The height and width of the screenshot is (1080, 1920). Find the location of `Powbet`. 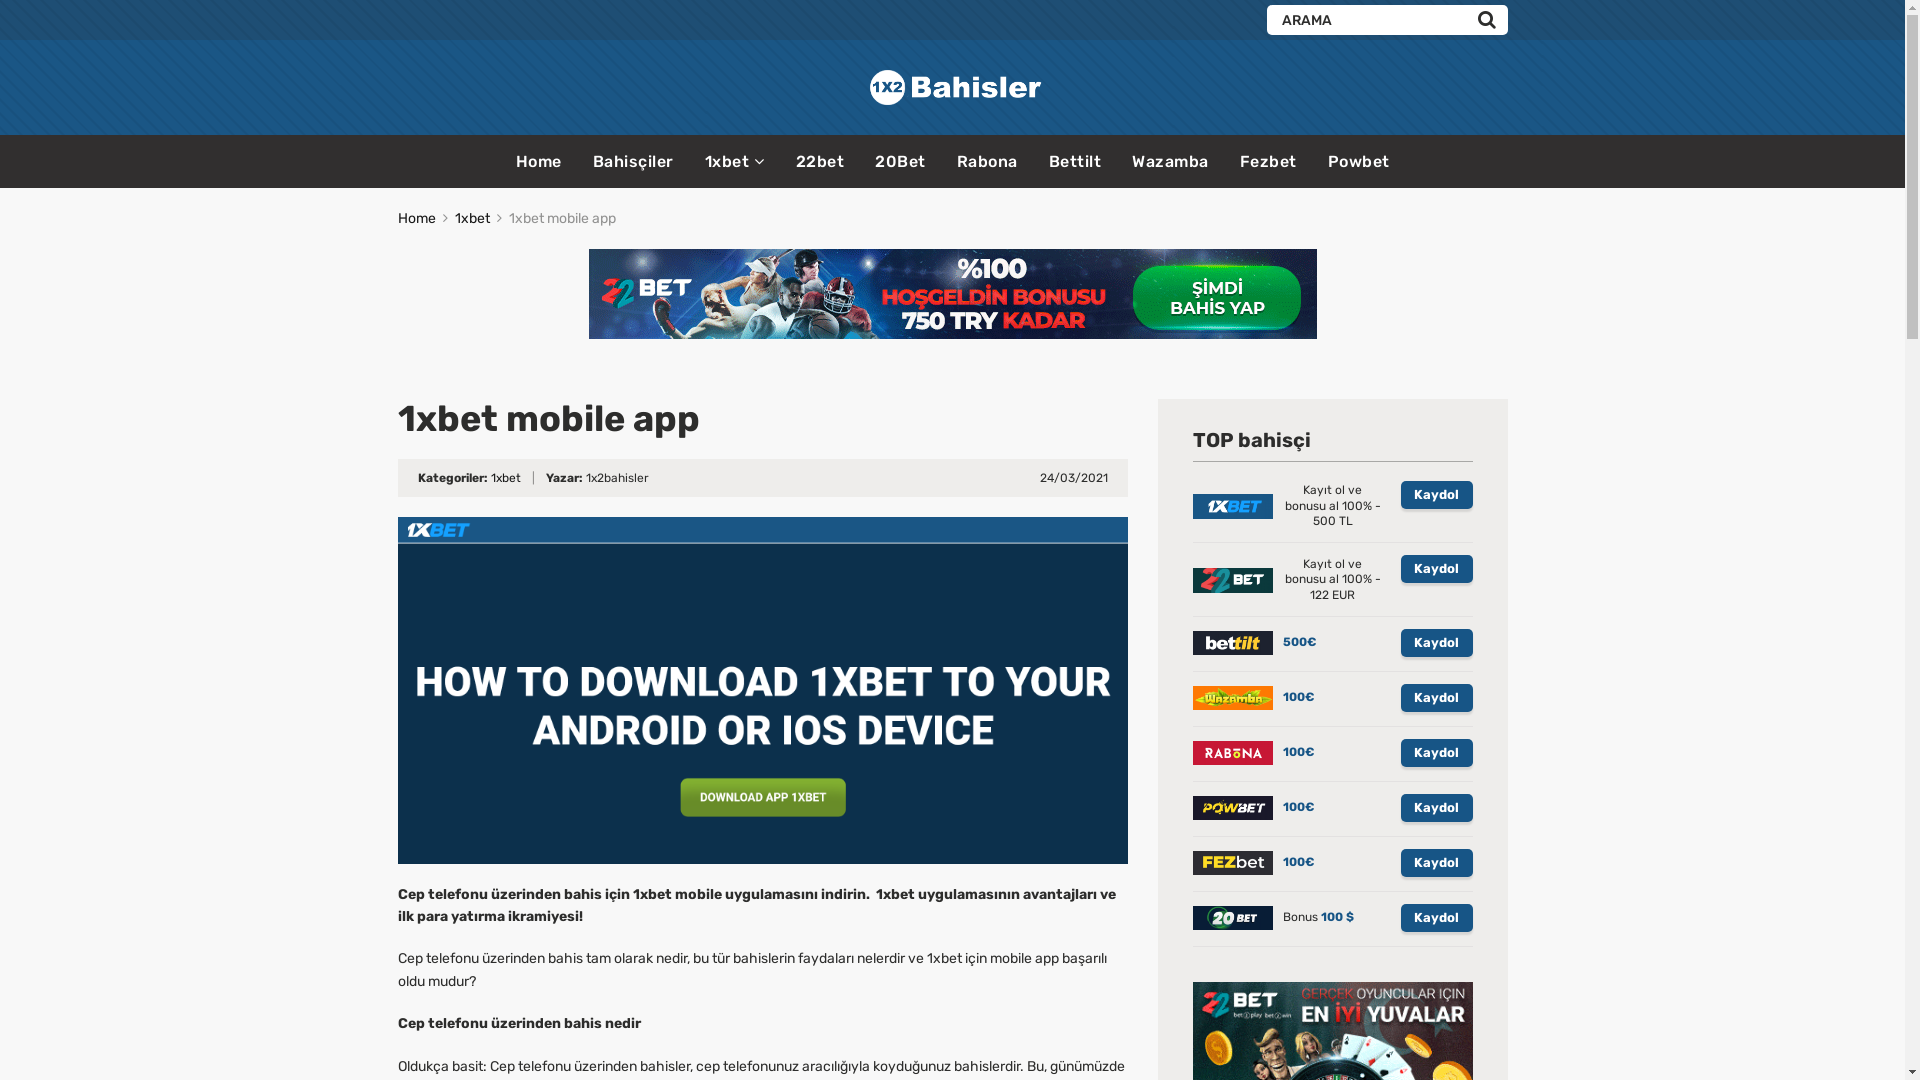

Powbet is located at coordinates (1359, 162).